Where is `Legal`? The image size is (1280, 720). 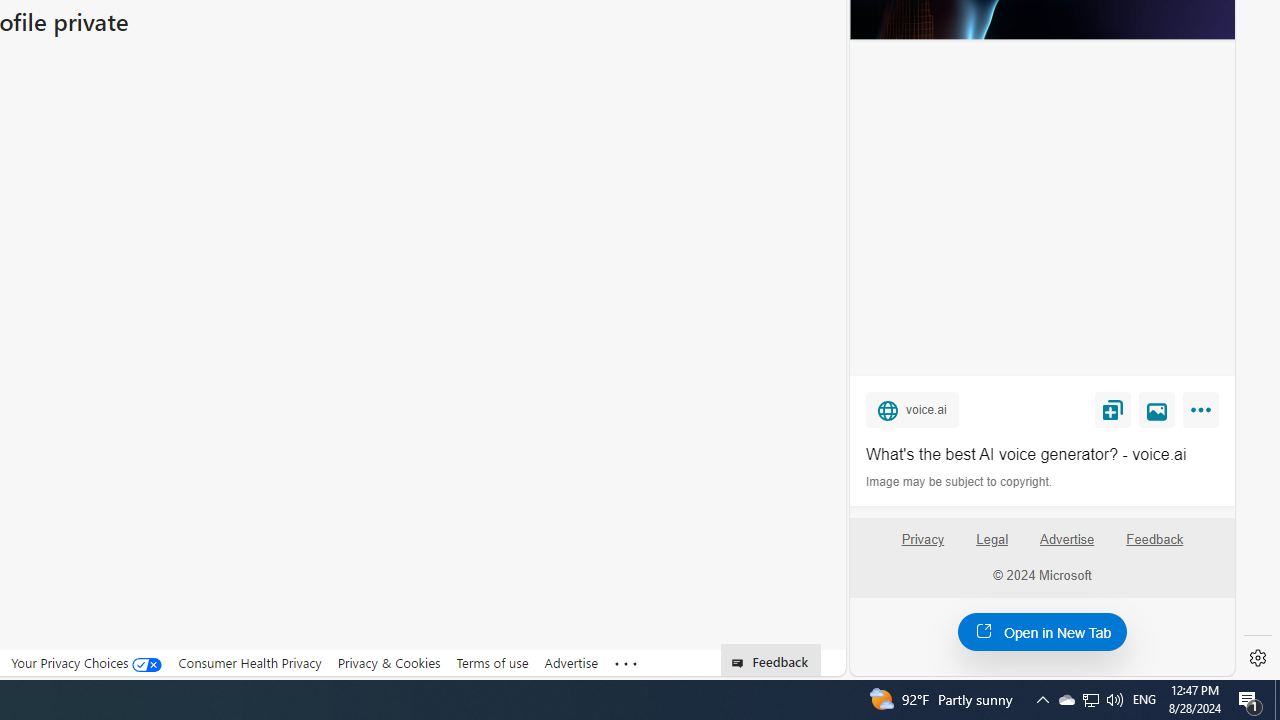 Legal is located at coordinates (992, 540).